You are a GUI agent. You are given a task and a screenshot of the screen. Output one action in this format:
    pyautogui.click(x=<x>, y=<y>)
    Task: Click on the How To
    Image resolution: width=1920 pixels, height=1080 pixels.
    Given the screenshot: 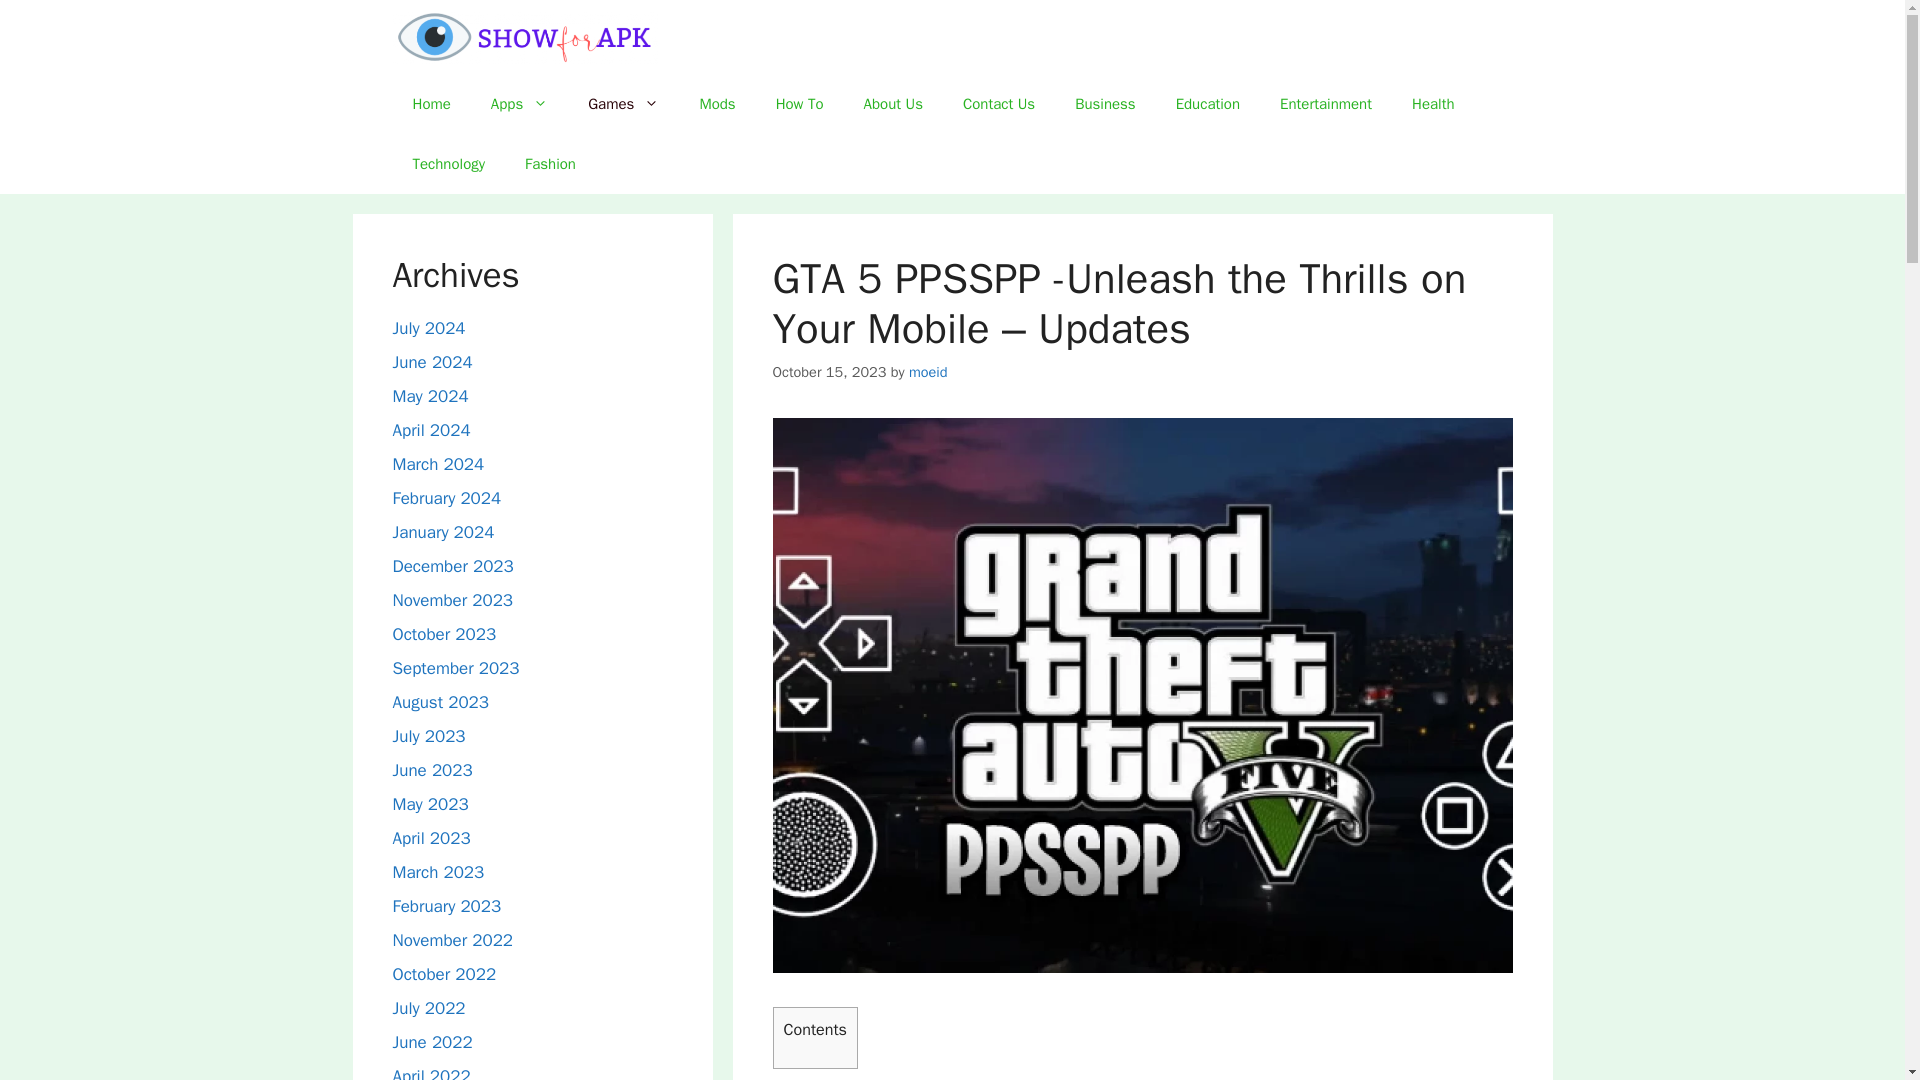 What is the action you would take?
    pyautogui.click(x=800, y=104)
    